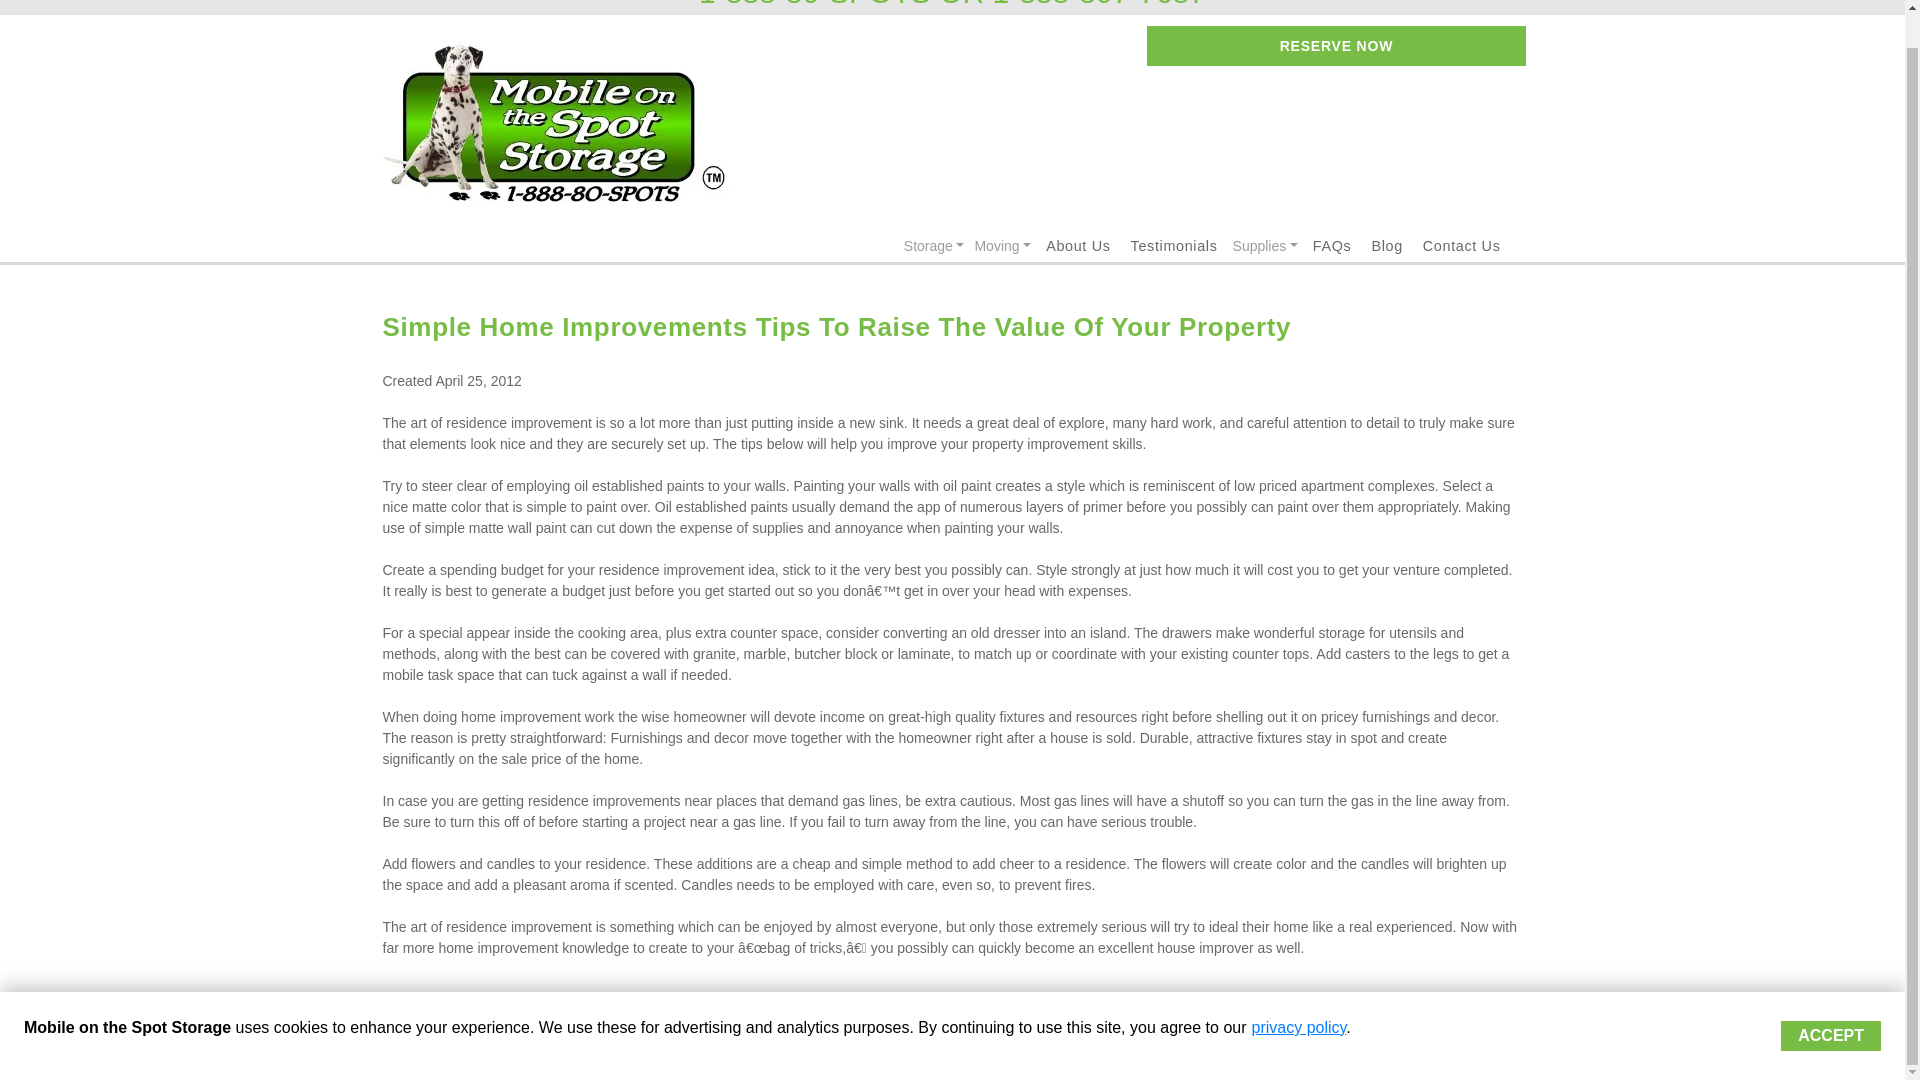 The image size is (1920, 1080). I want to click on Moving, so click(1002, 246).